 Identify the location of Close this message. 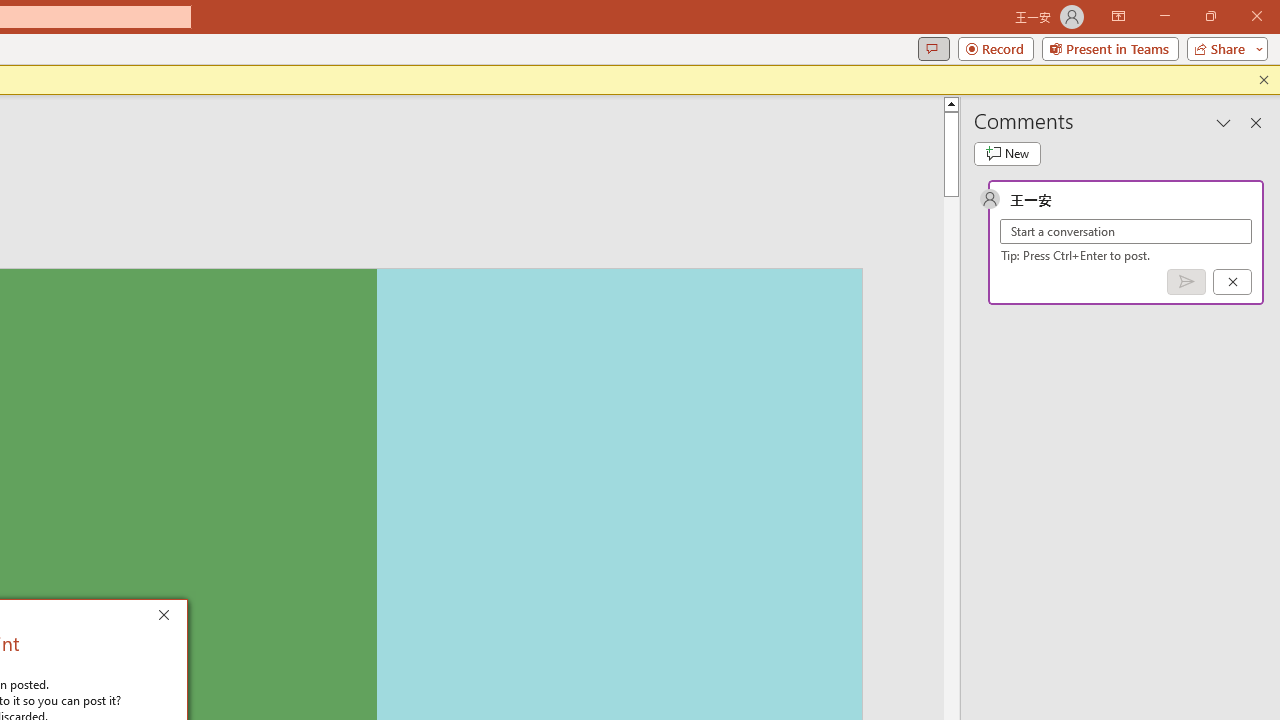
(1264, 80).